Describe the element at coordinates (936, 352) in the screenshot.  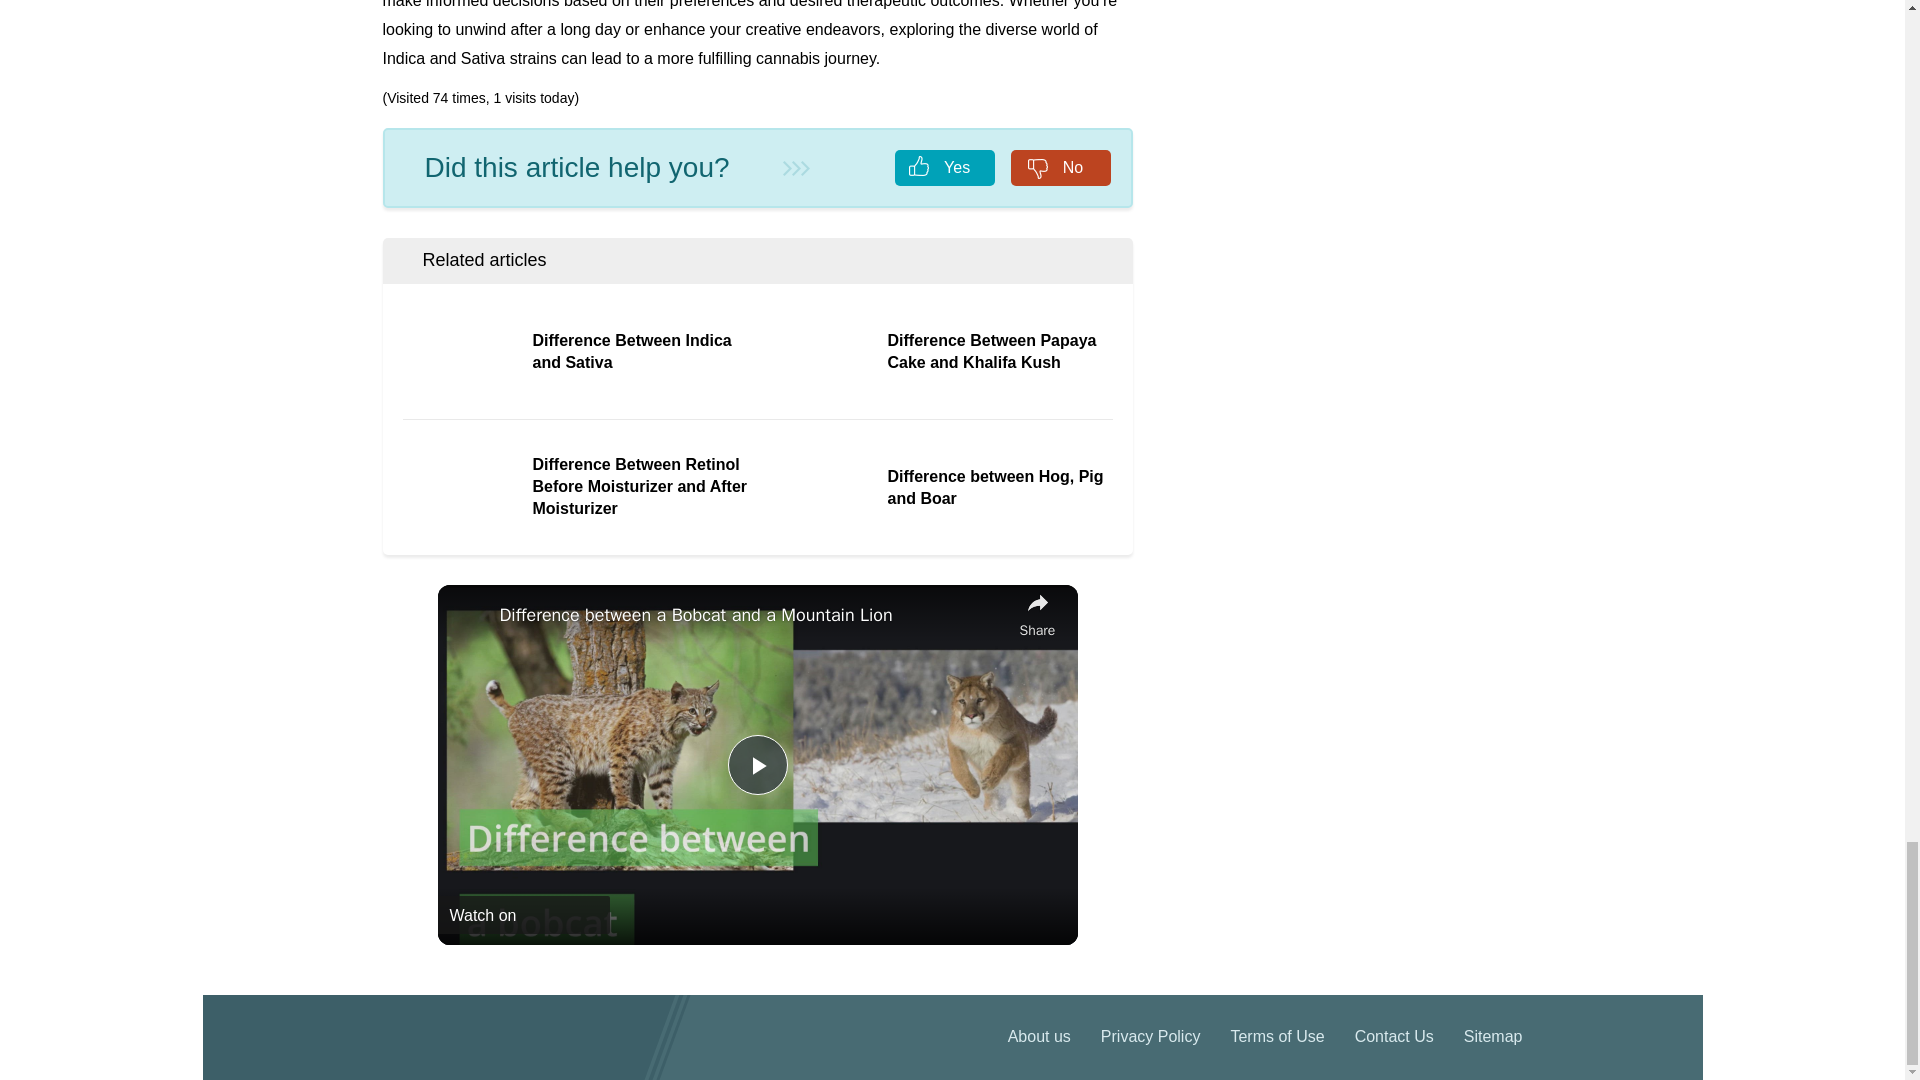
I see `Difference Between Papaya Cake and Khalifa Kush` at that location.